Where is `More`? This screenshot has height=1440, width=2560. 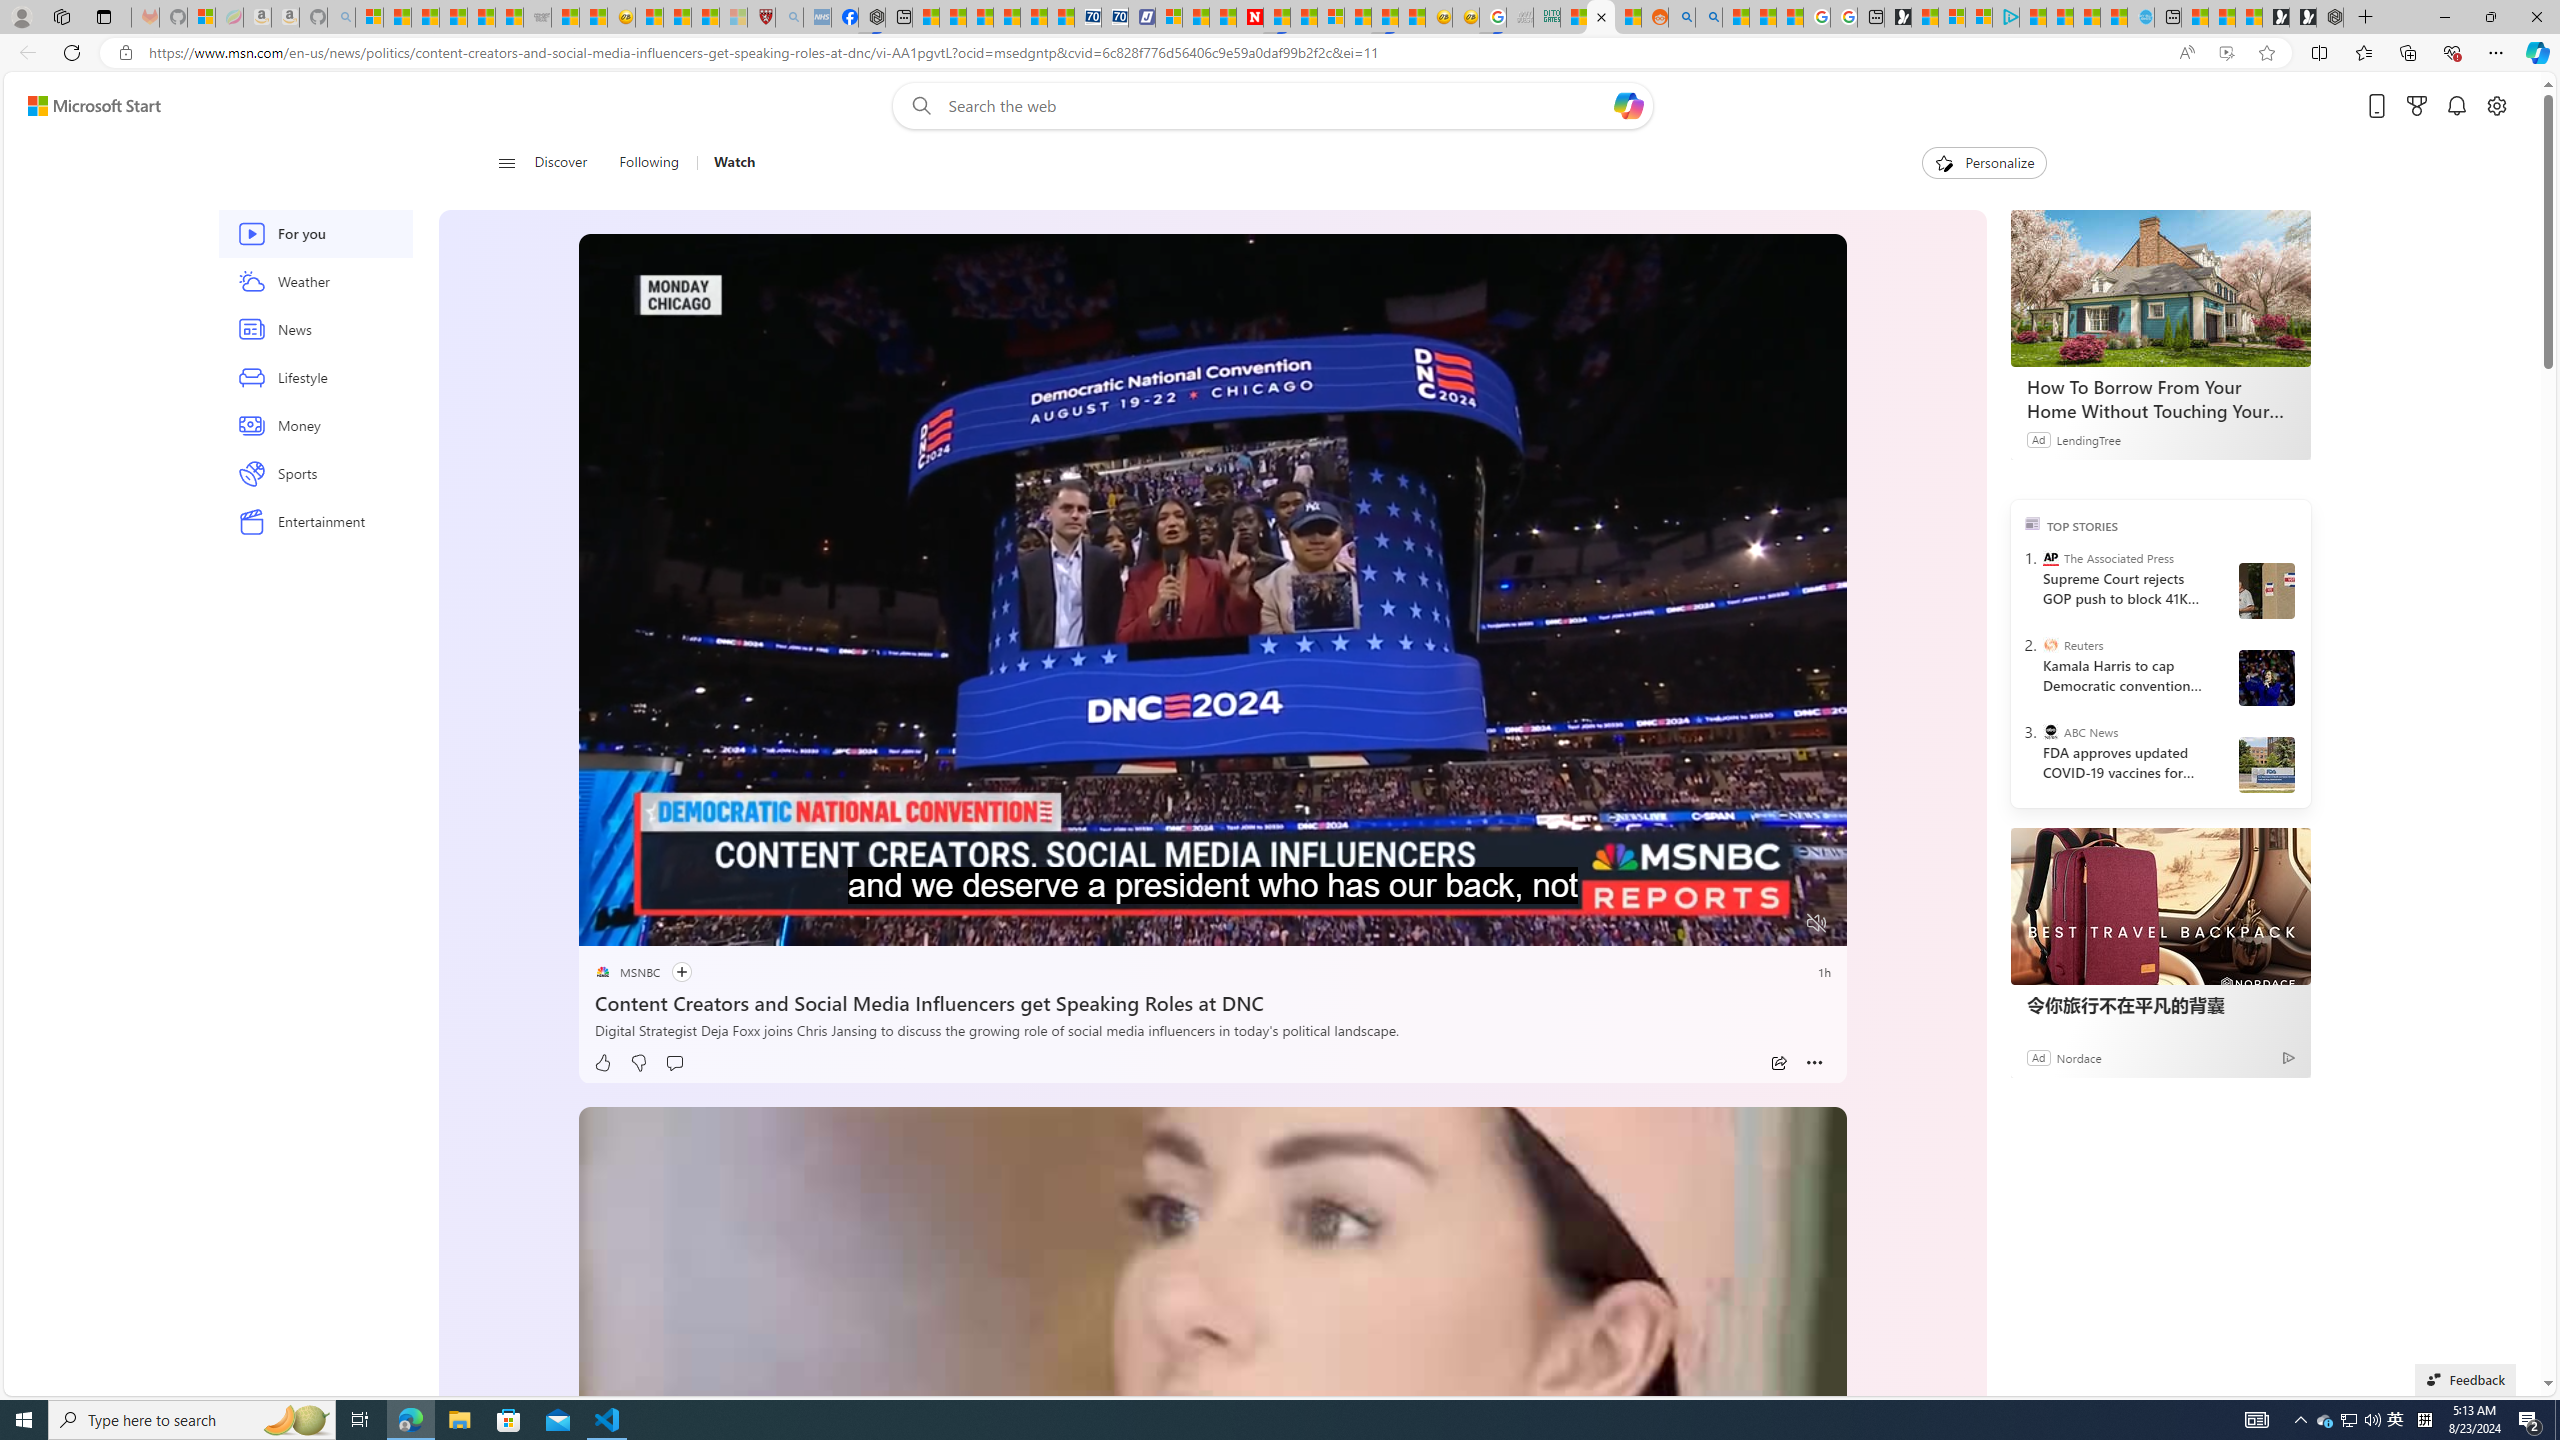 More is located at coordinates (1814, 1063).